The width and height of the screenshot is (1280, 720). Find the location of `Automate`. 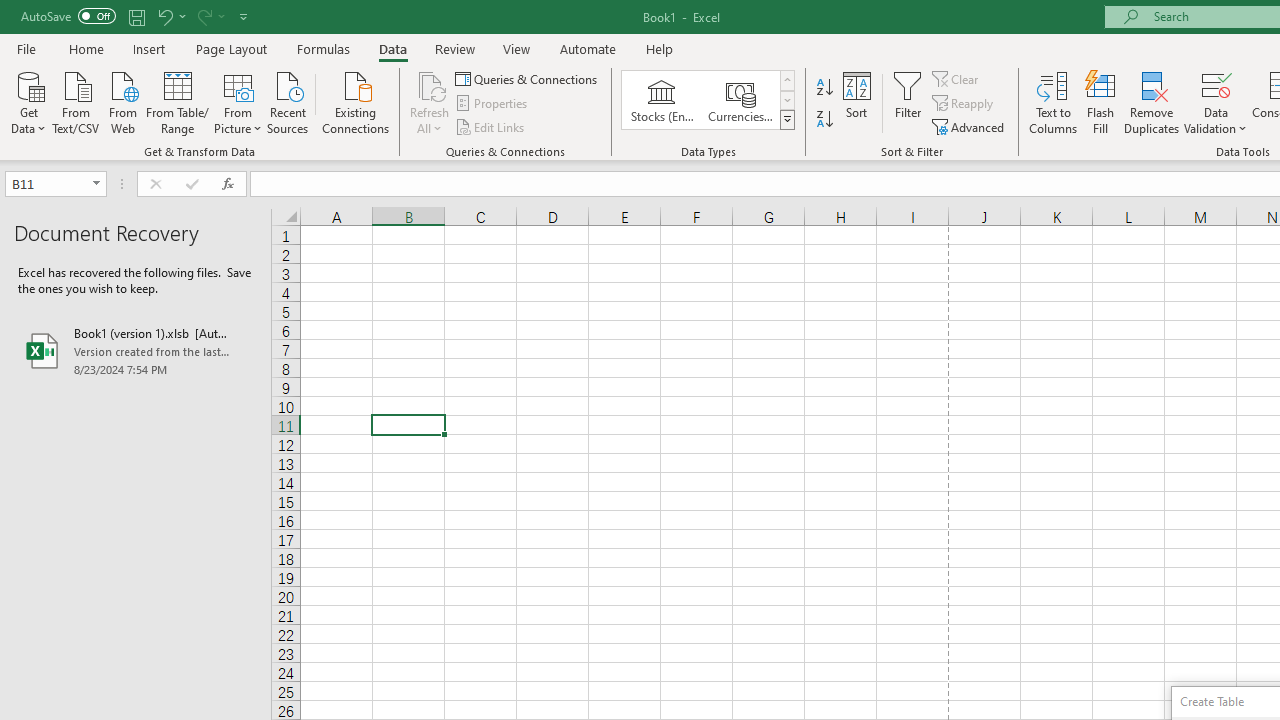

Automate is located at coordinates (588, 48).